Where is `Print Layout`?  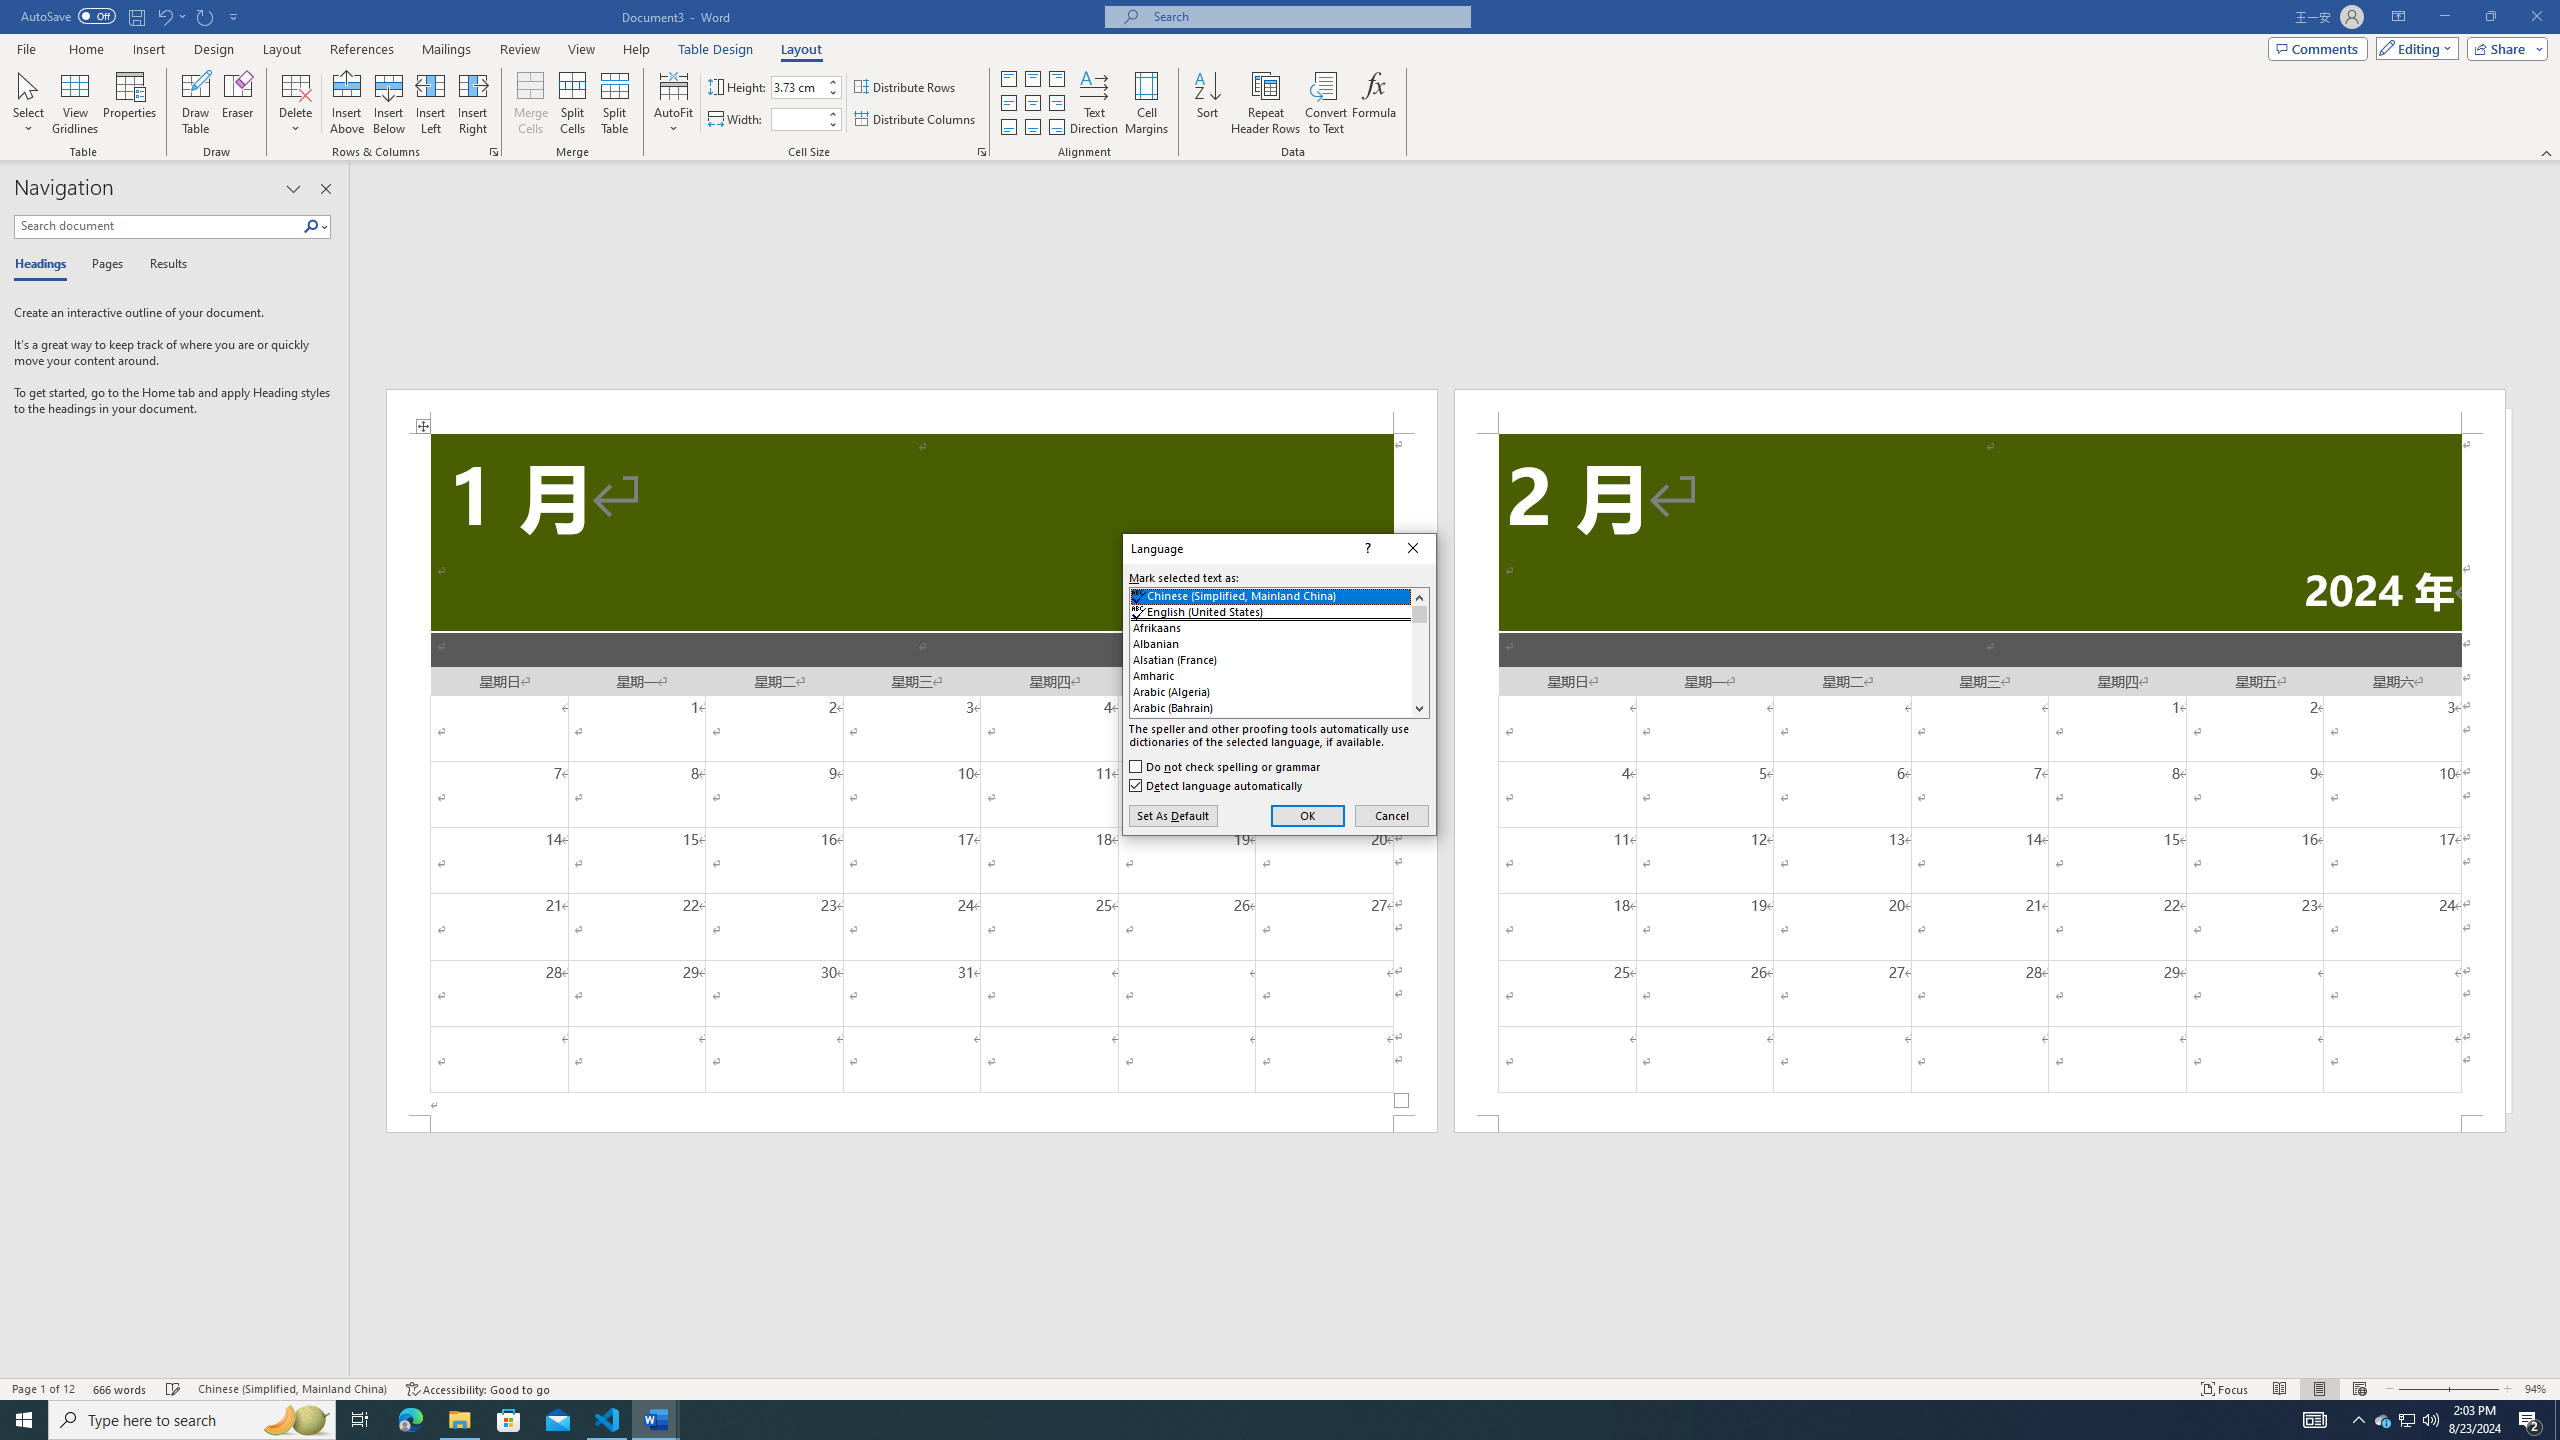 Print Layout is located at coordinates (2318, 1389).